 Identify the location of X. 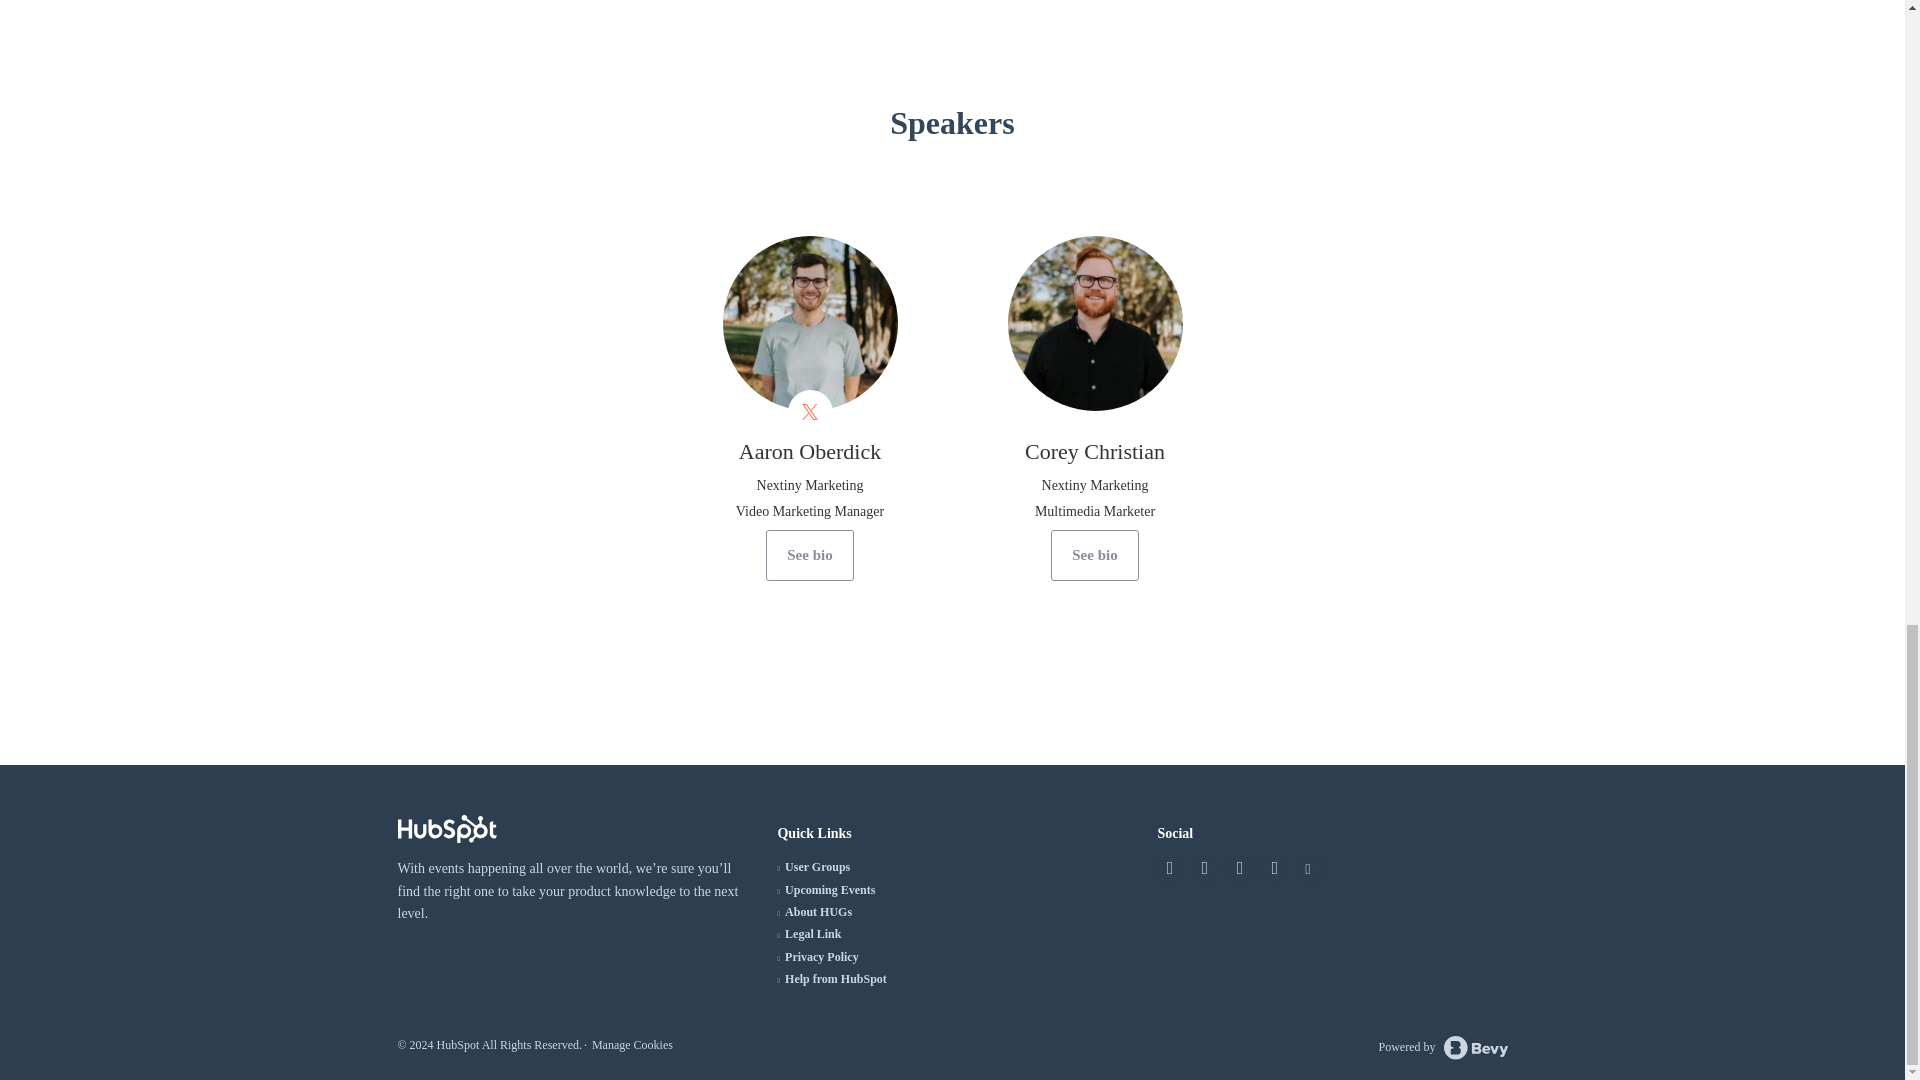
(1170, 868).